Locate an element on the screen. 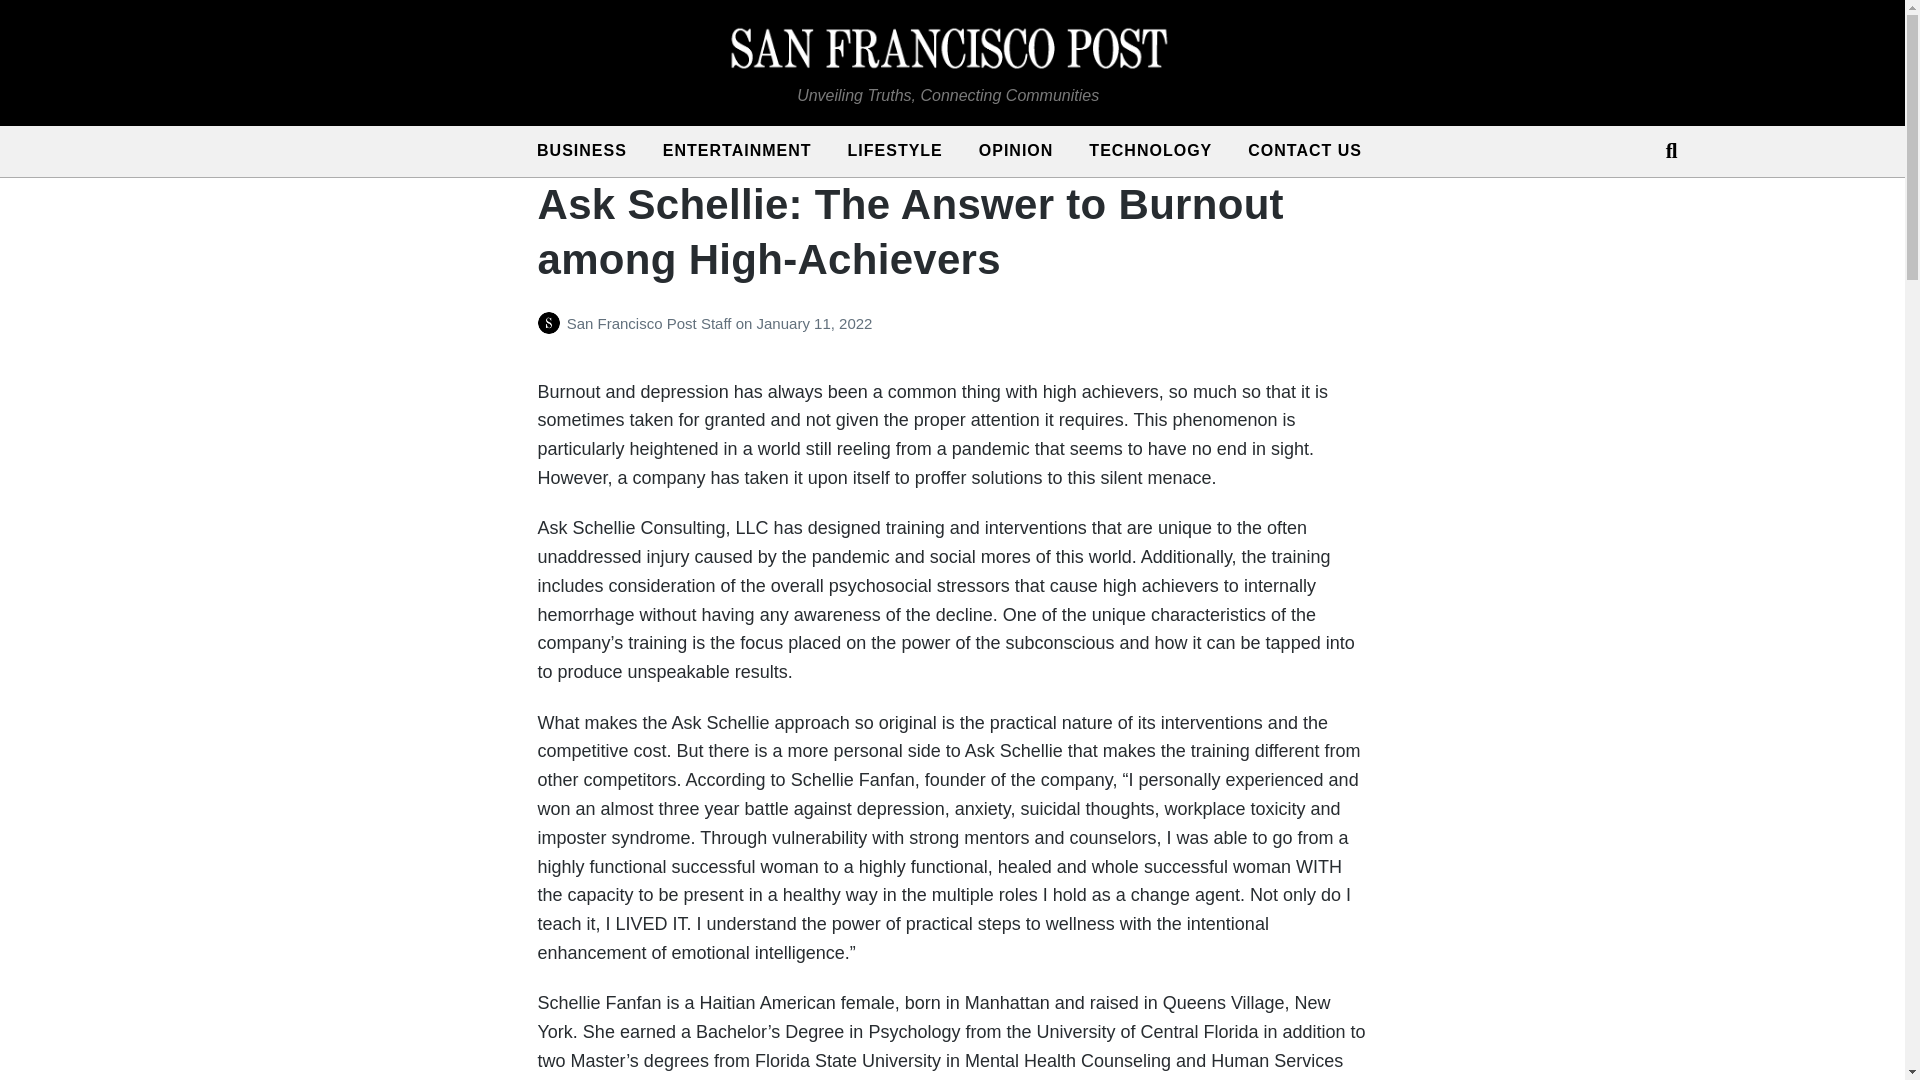 This screenshot has height=1080, width=1920. San Francisco Post Staff is located at coordinates (650, 323).